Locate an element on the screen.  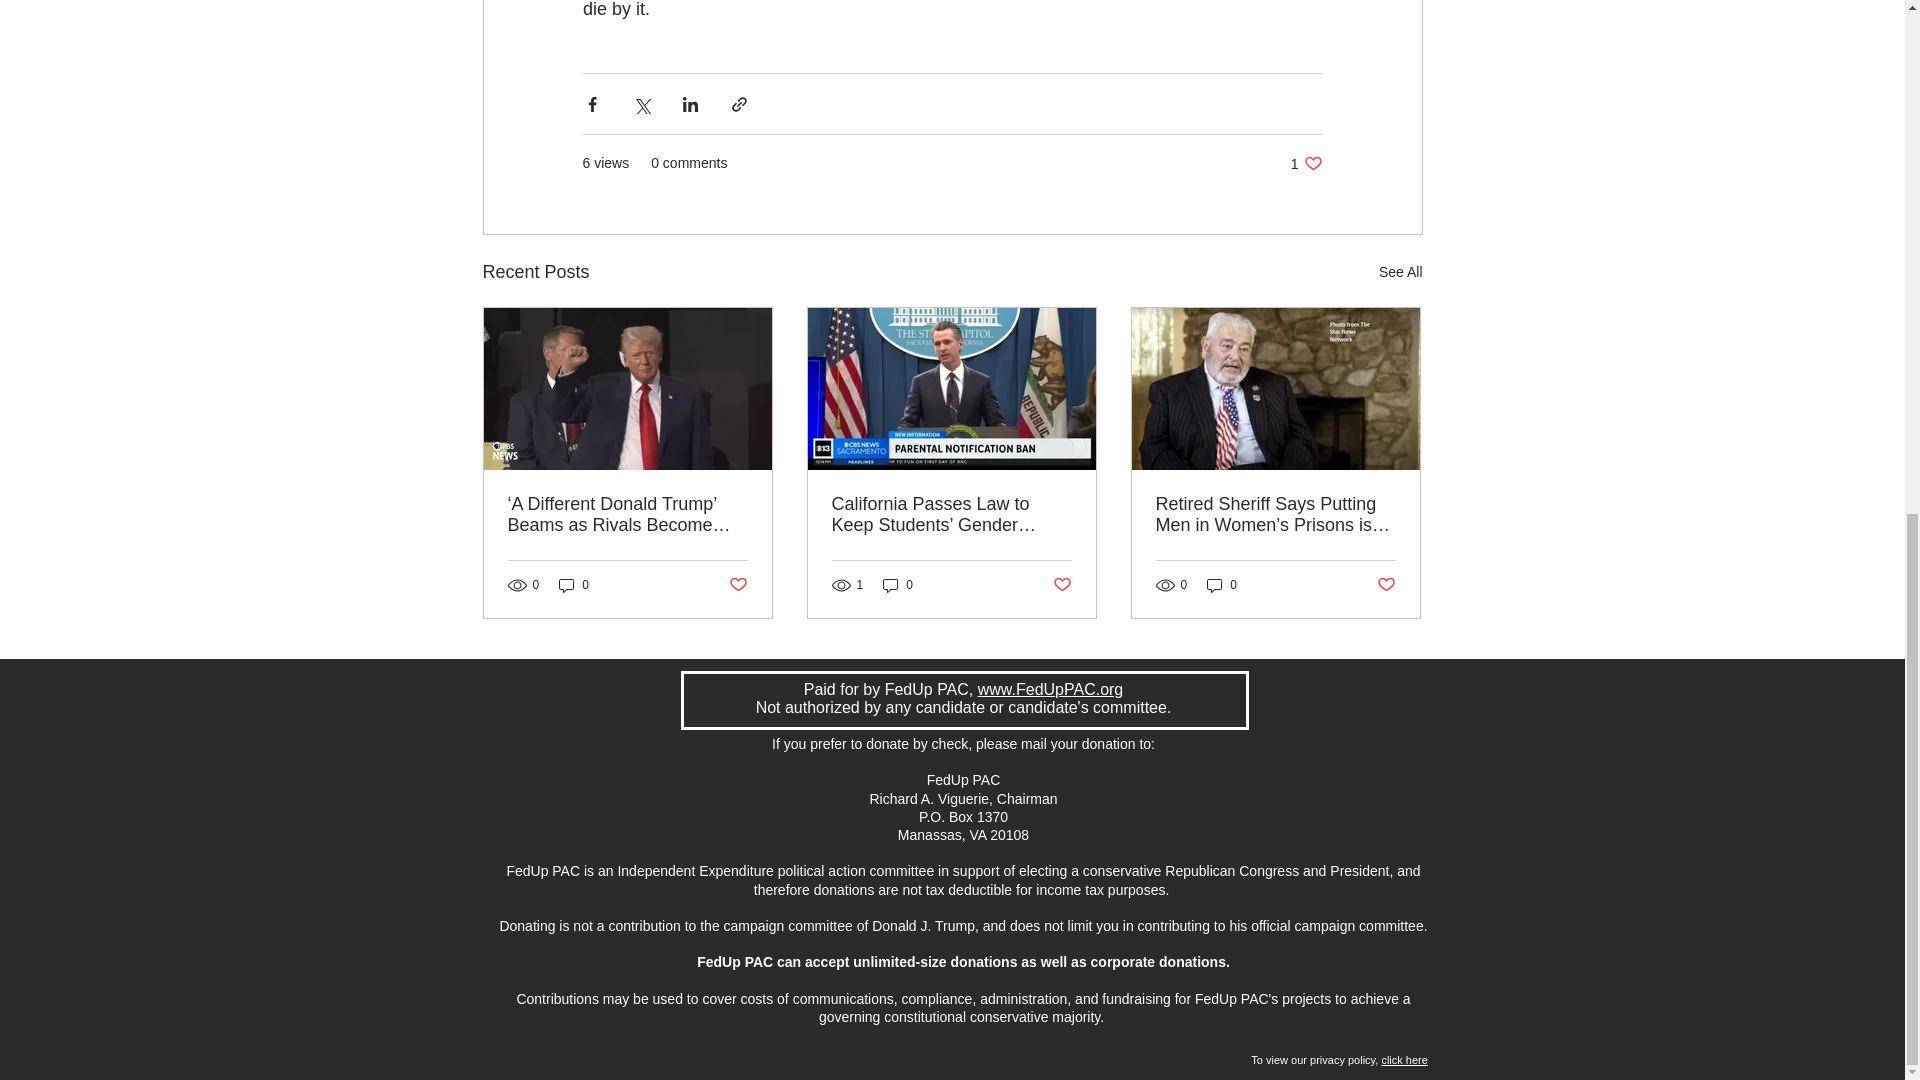
Post not marked as liked is located at coordinates (1386, 584).